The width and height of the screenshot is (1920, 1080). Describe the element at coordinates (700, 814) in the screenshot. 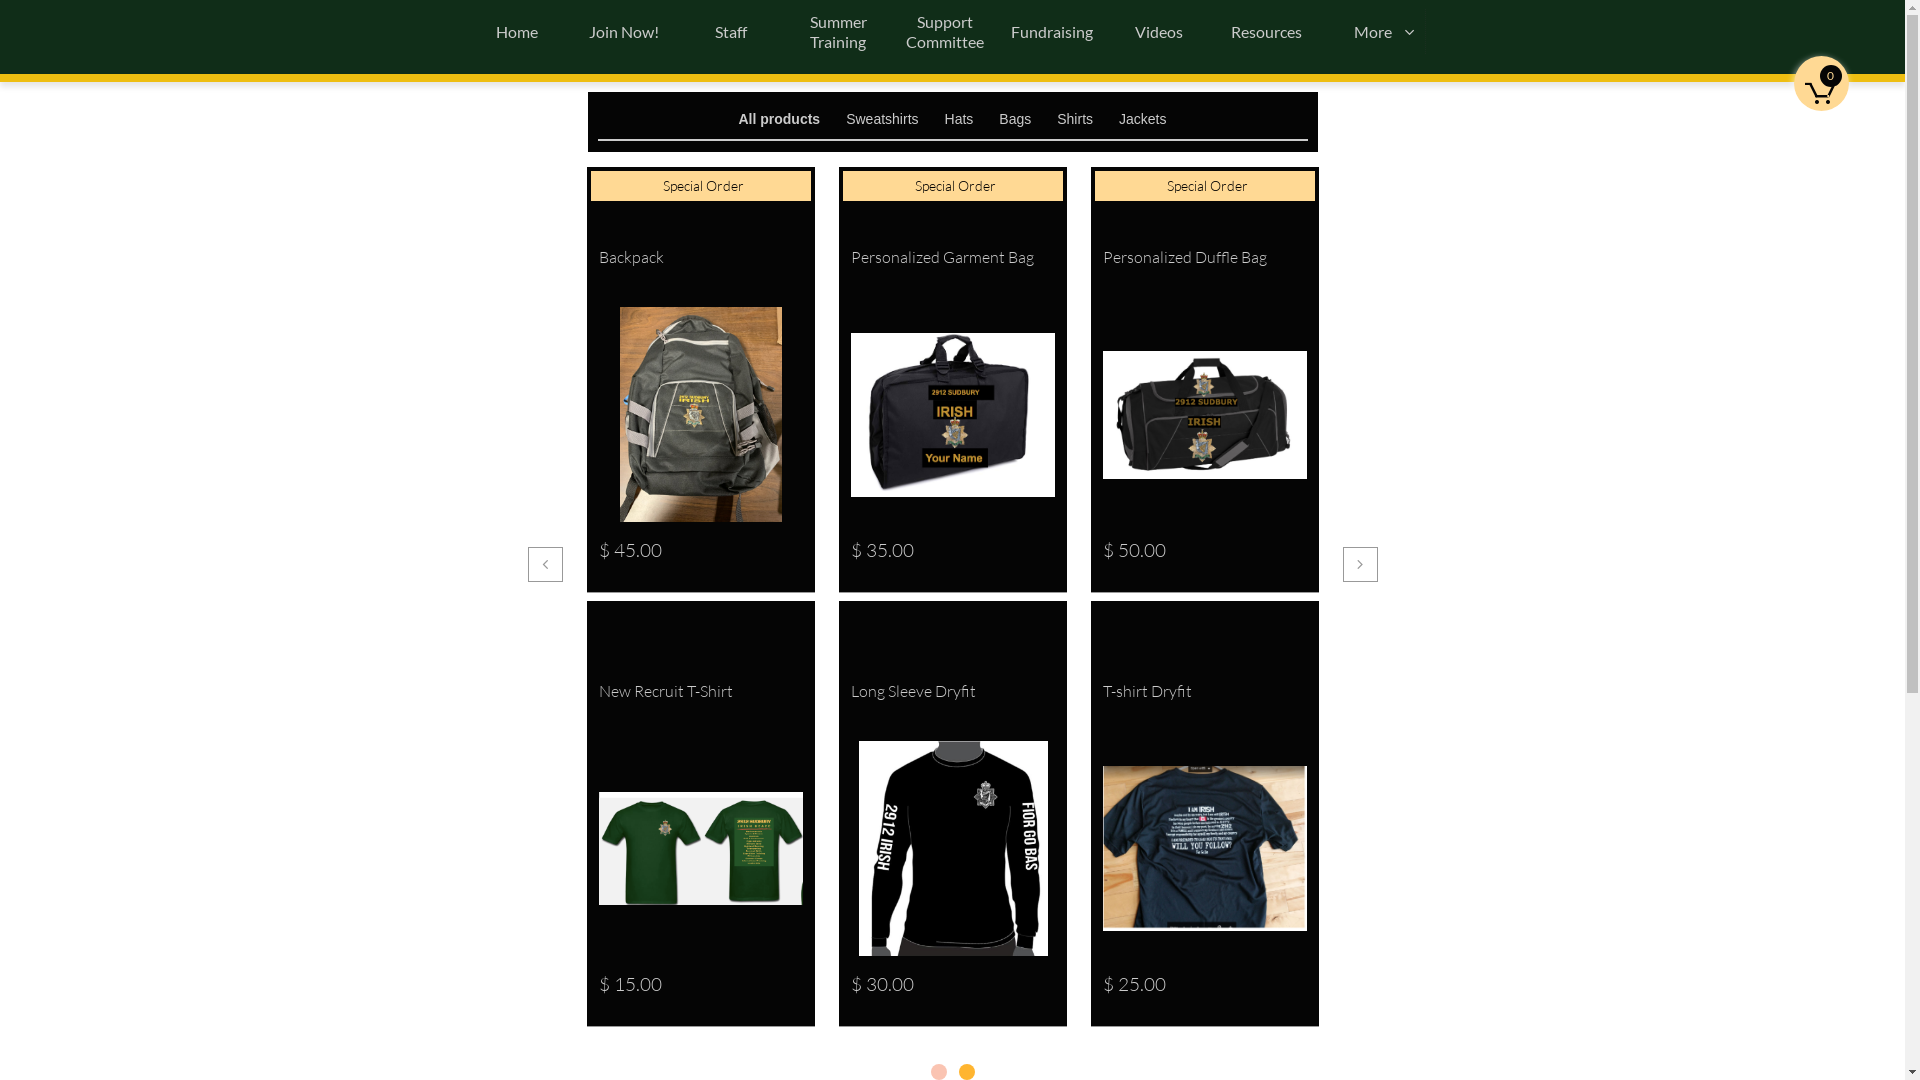

I see `$ 15.00
New Recruit T-Shirt` at that location.